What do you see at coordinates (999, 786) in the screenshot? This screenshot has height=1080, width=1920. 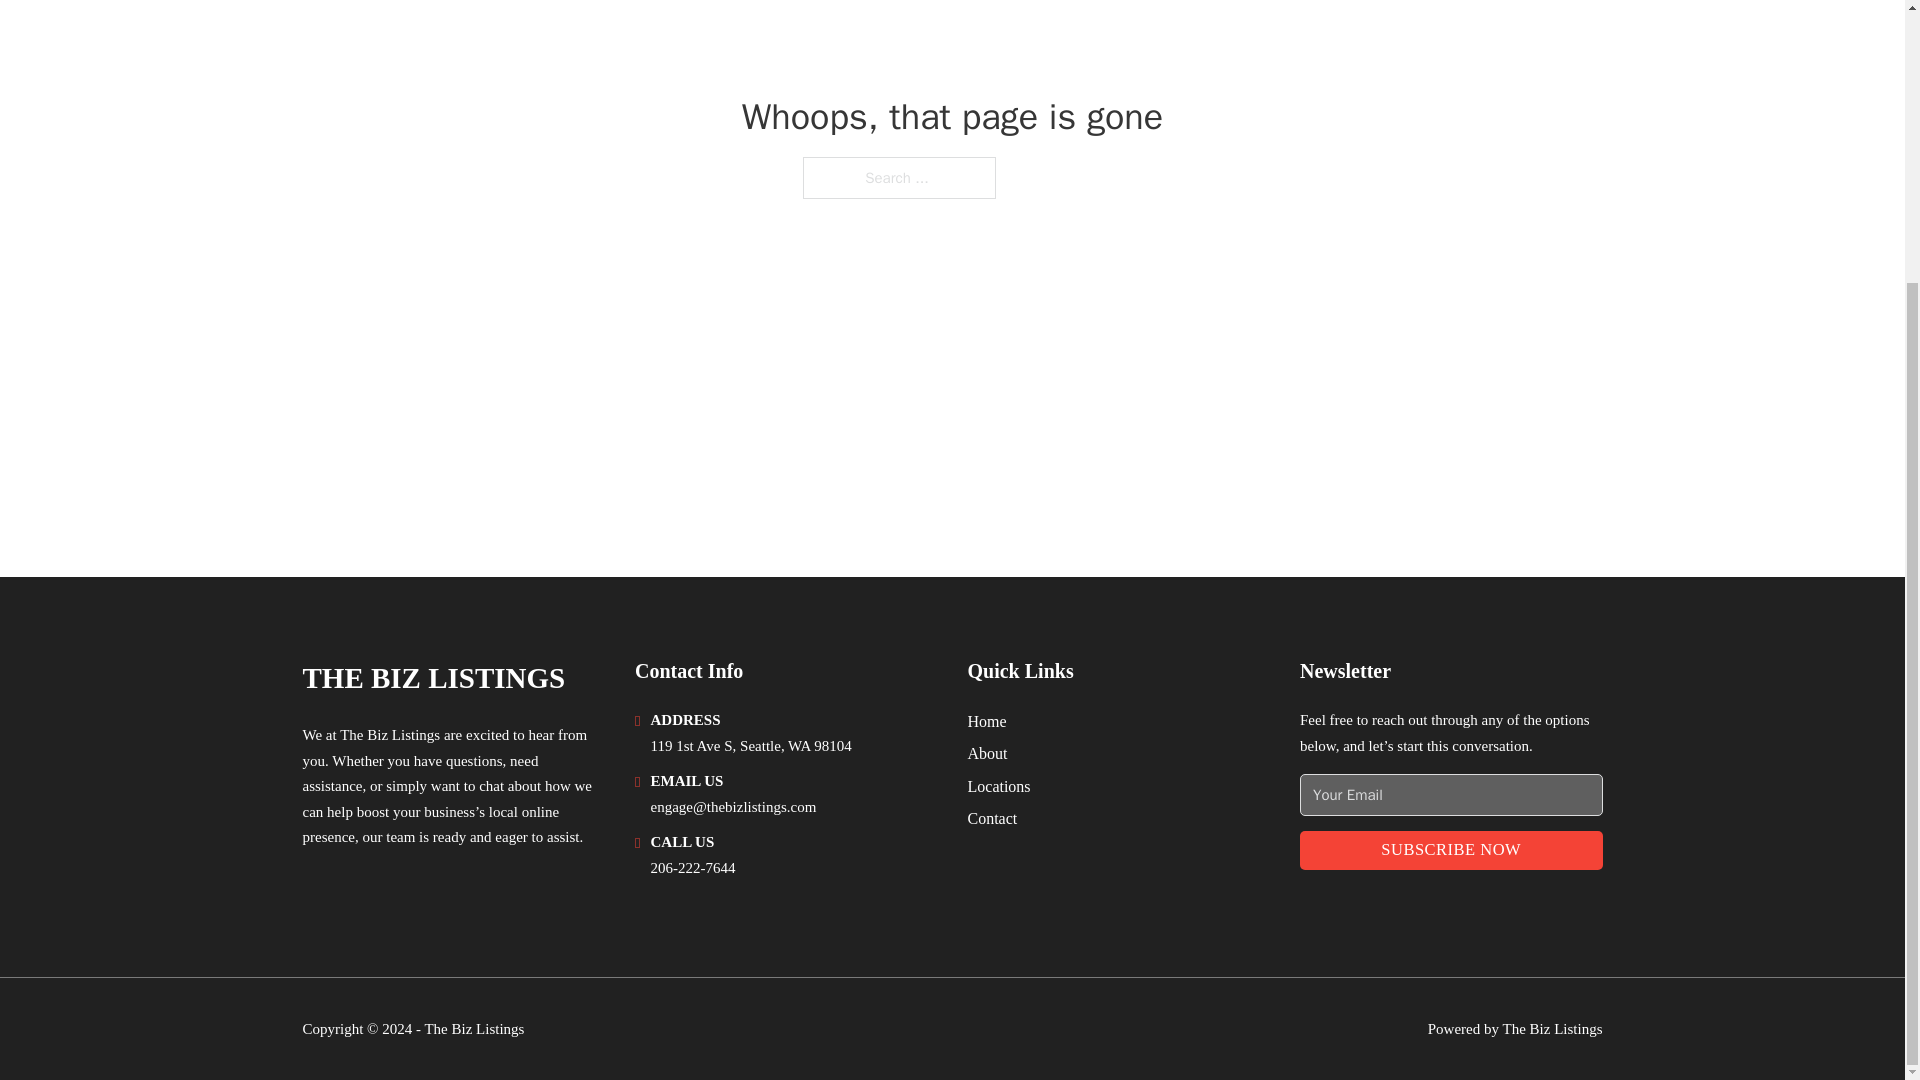 I see `Locations` at bounding box center [999, 786].